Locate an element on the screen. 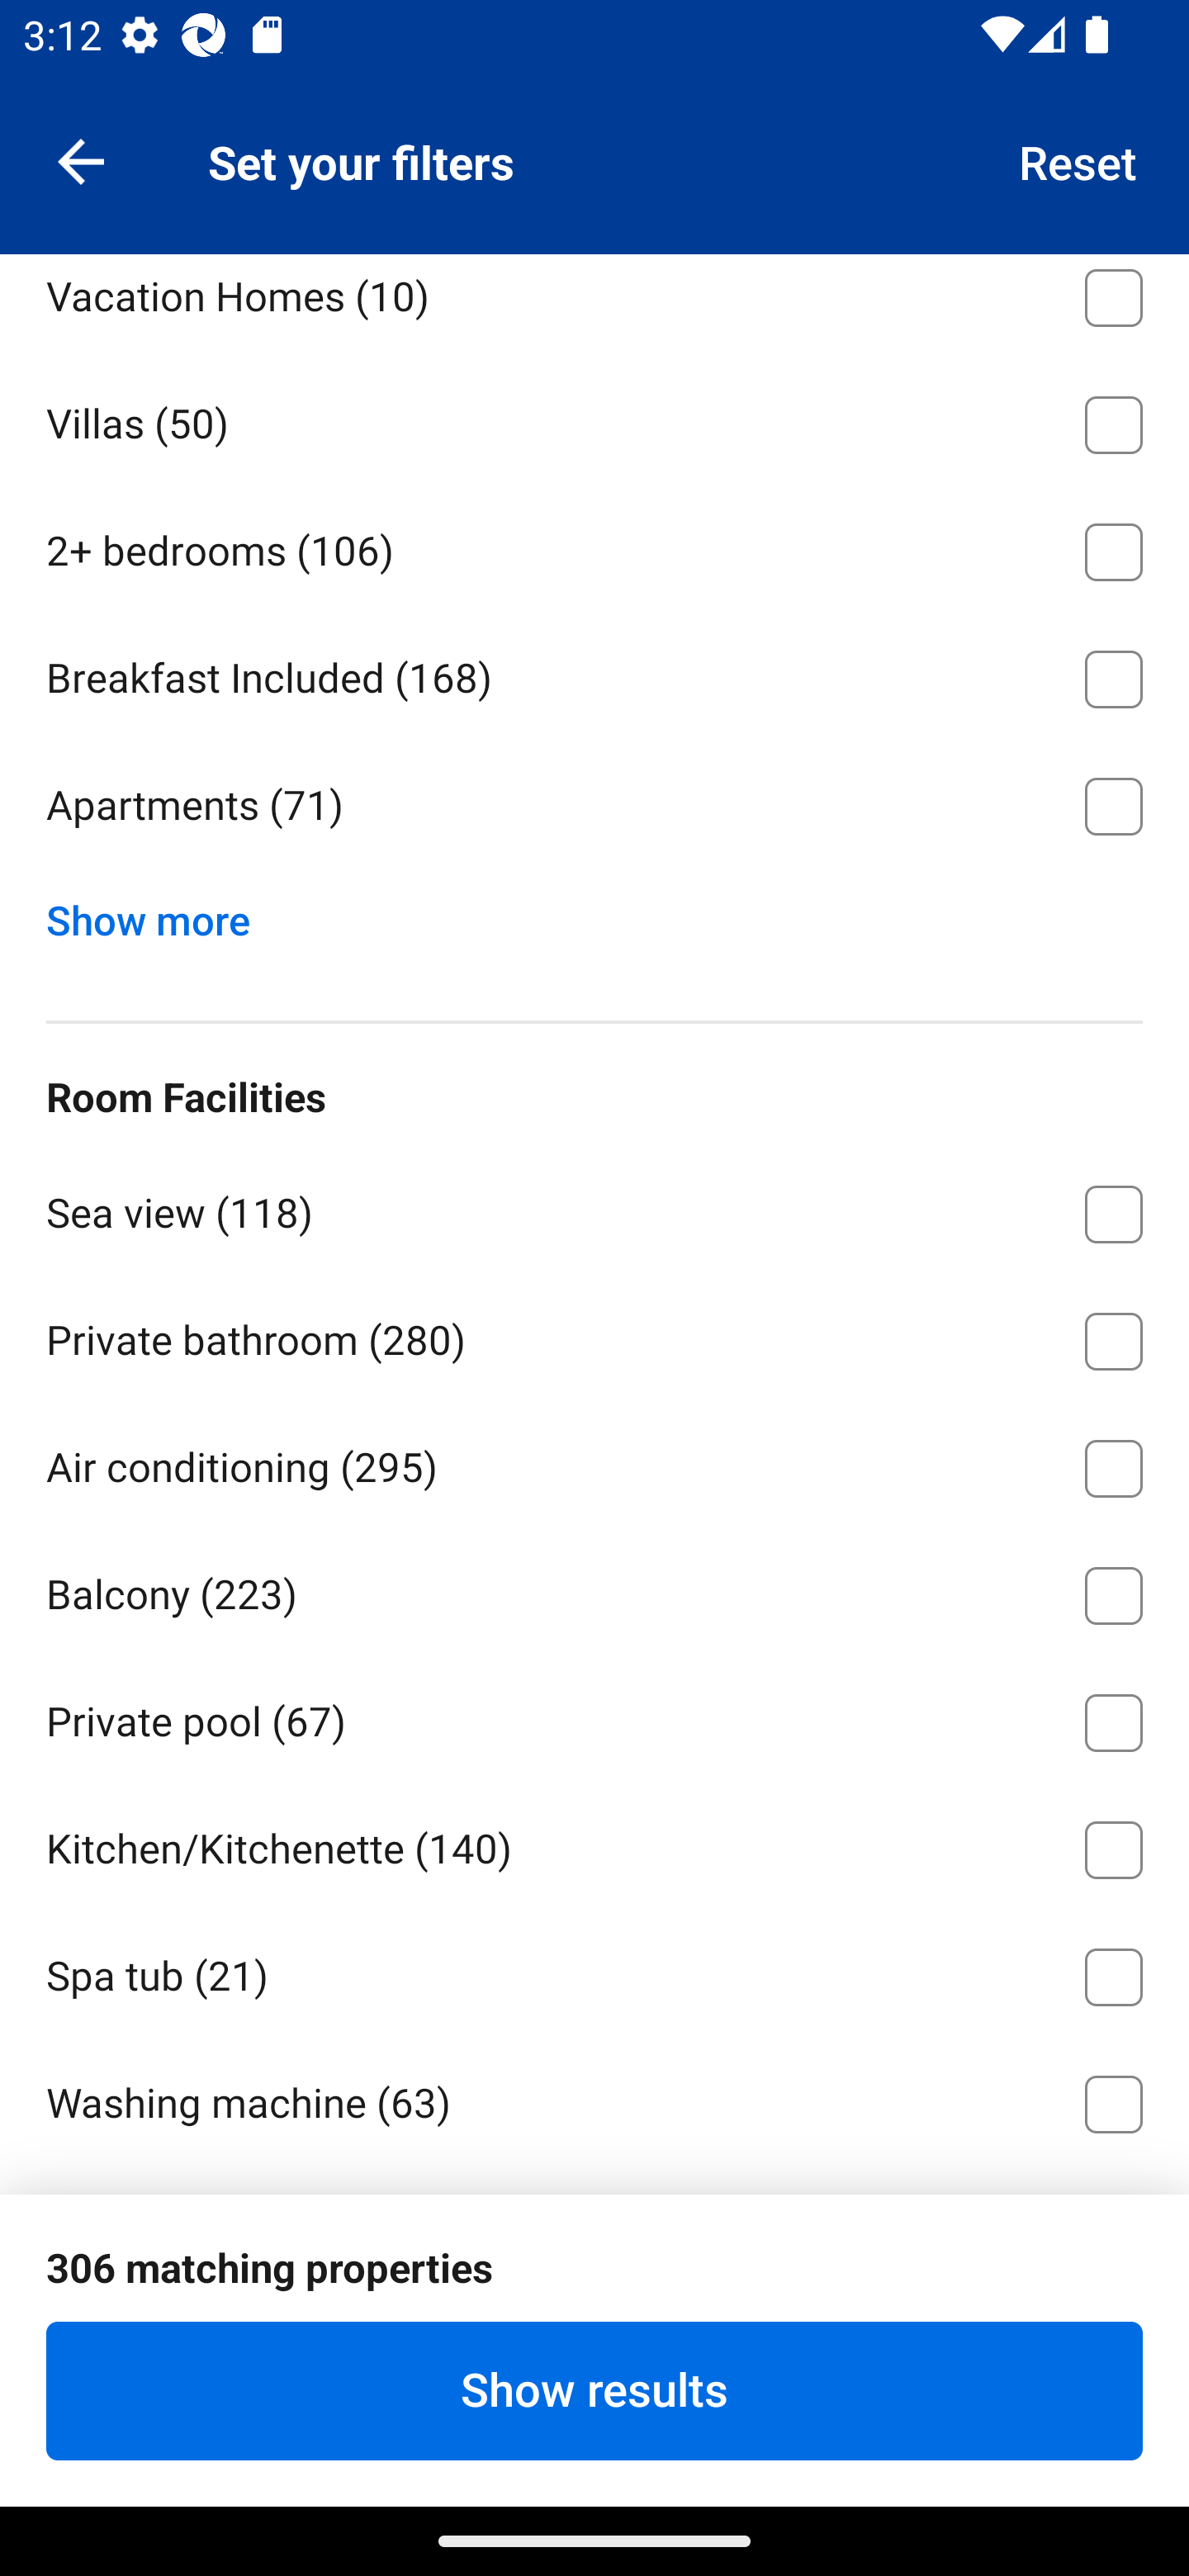  Spa tub ⁦(21) is located at coordinates (594, 1972).